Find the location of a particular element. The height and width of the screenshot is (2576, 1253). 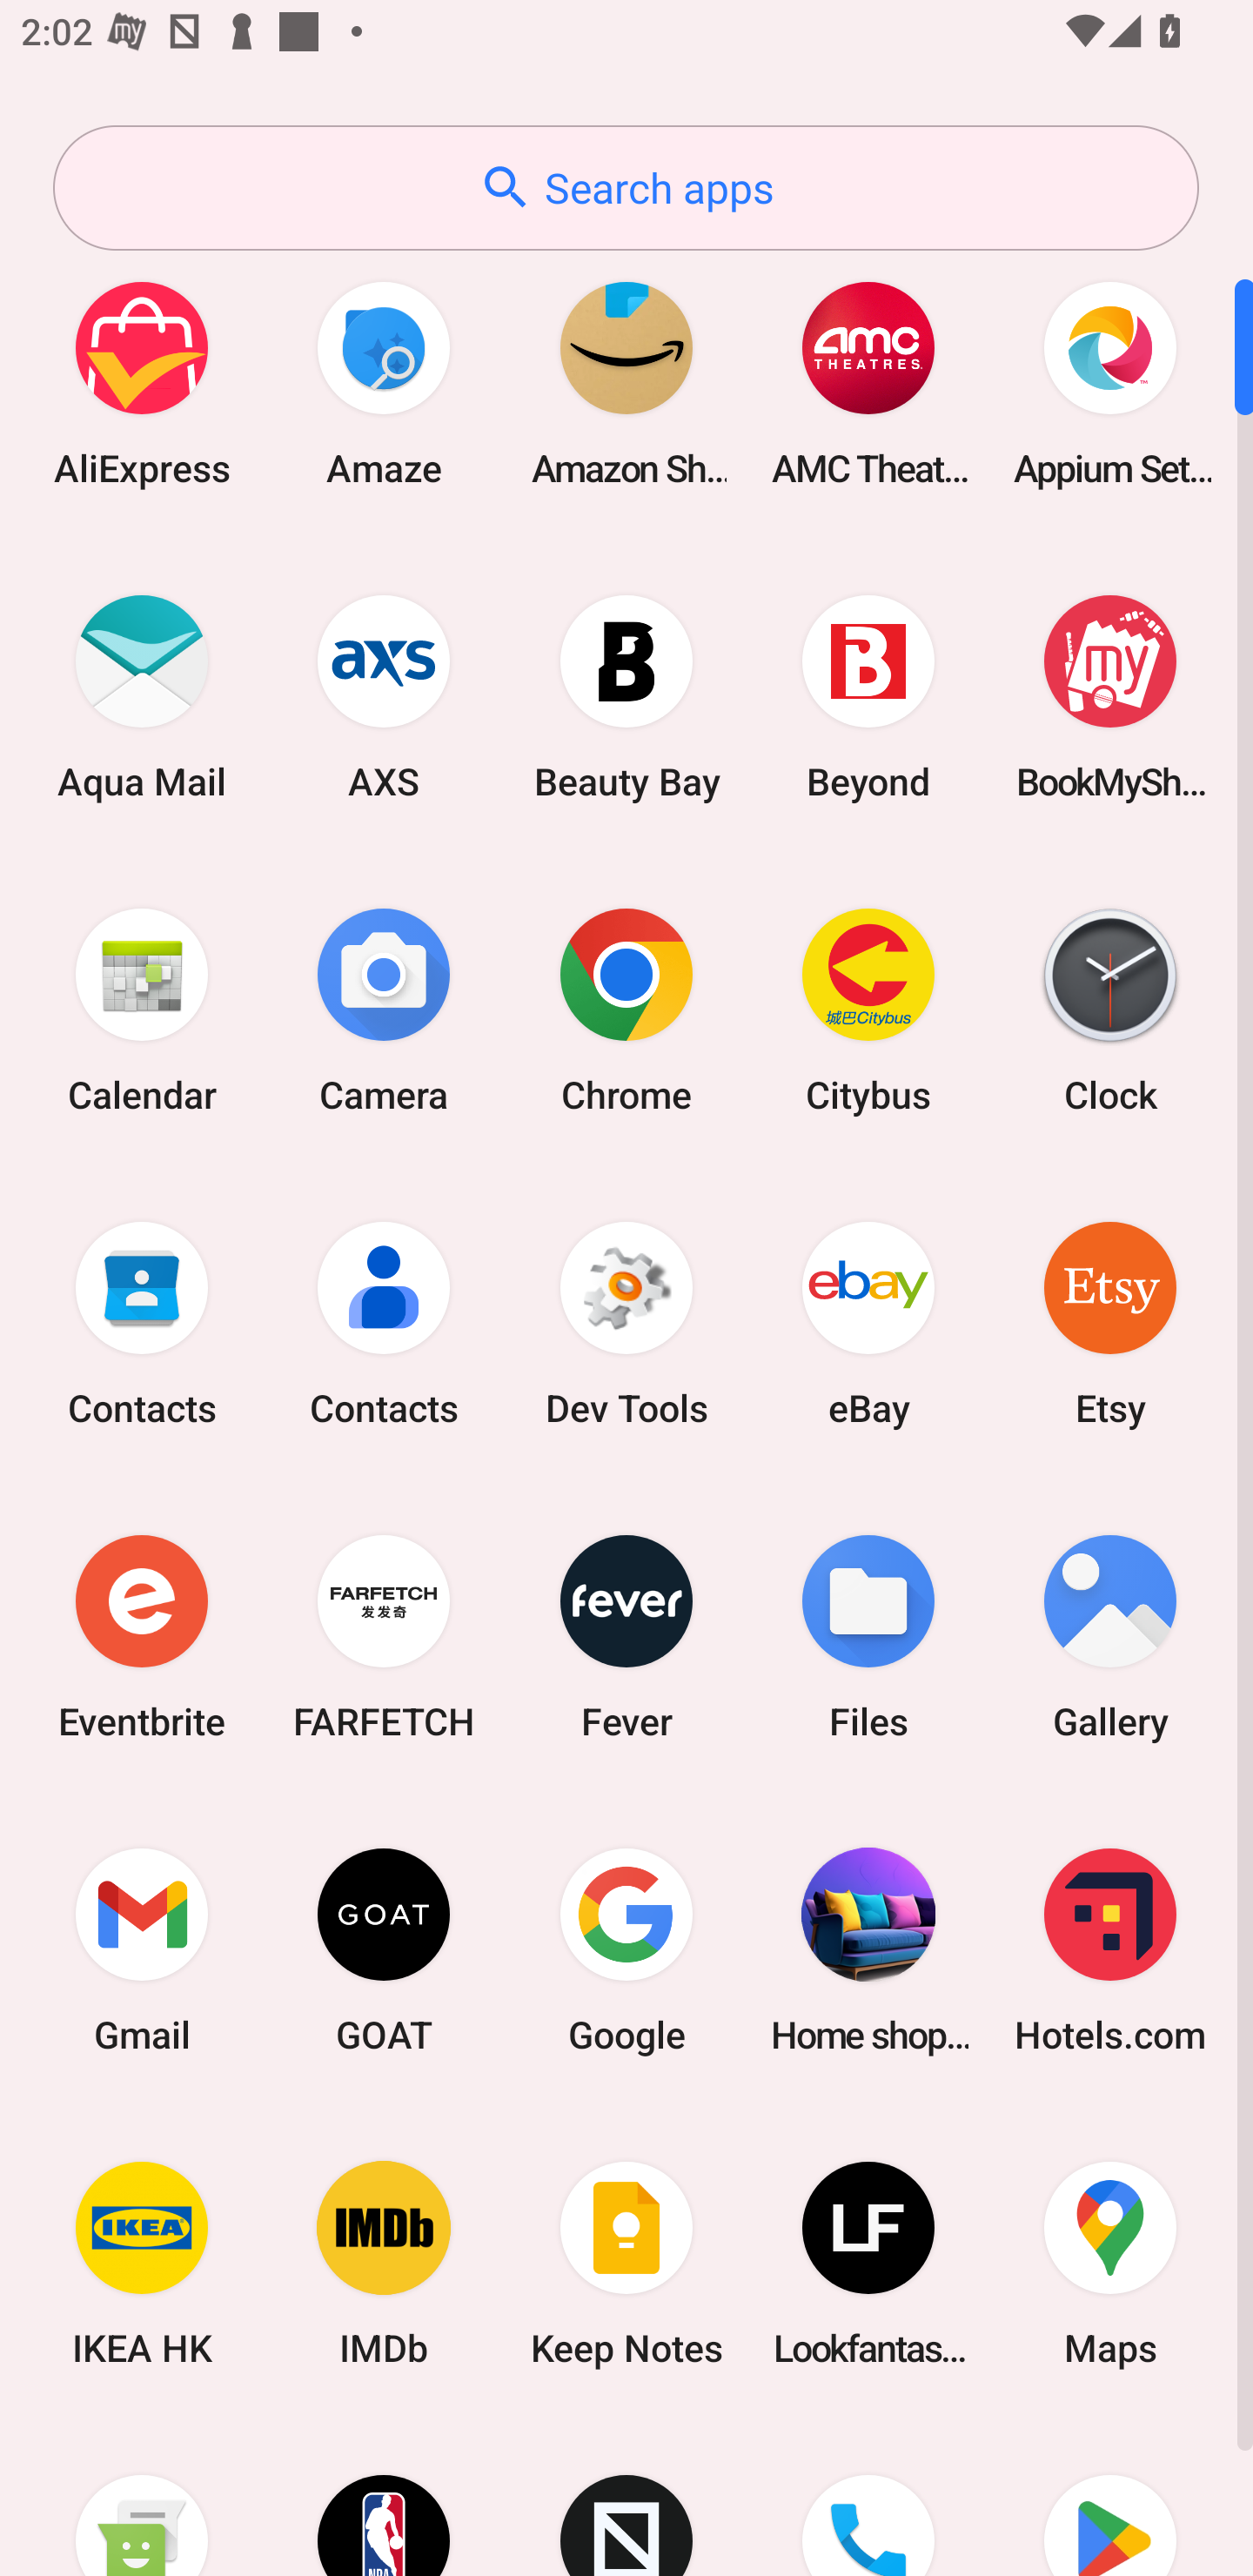

Novelship is located at coordinates (626, 2499).